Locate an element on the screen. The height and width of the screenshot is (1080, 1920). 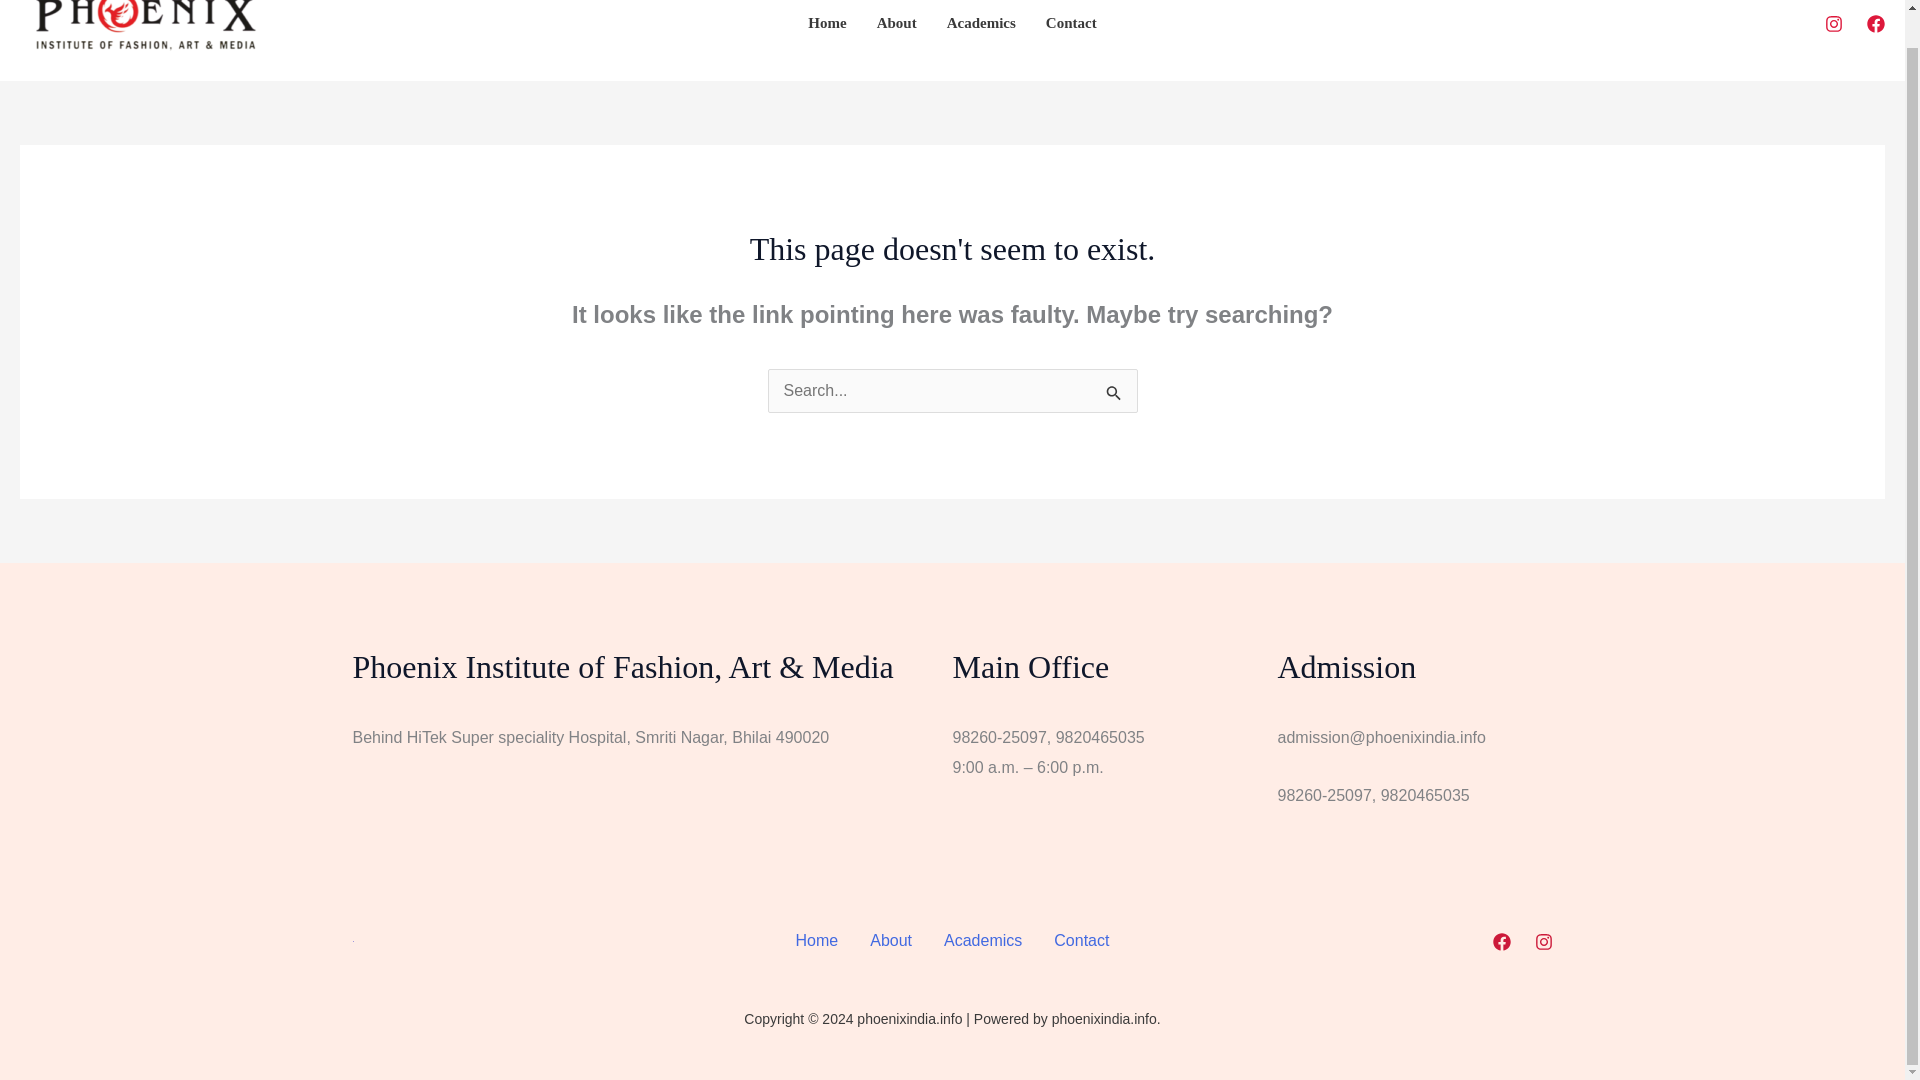
Home is located at coordinates (816, 940).